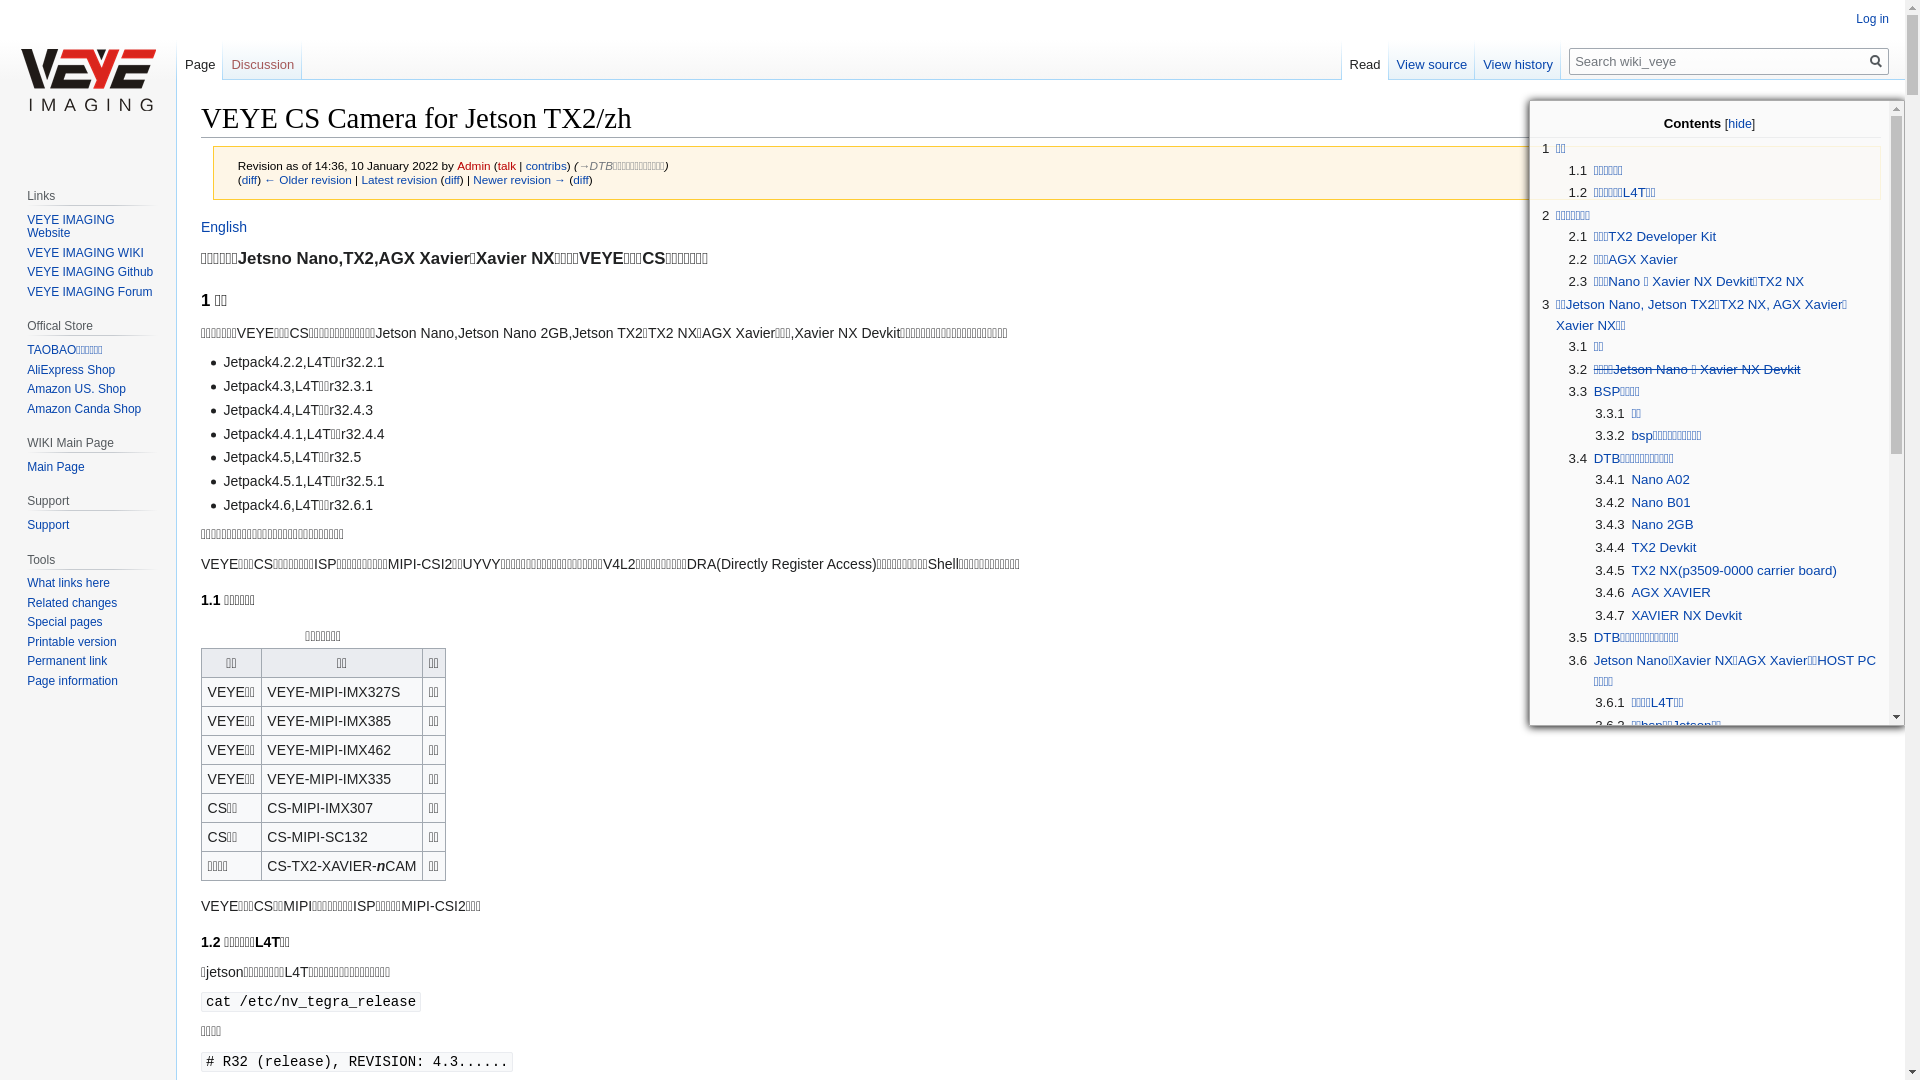 This screenshot has width=1920, height=1080. What do you see at coordinates (1653, 592) in the screenshot?
I see `3.4.6 AGX XAVIER` at bounding box center [1653, 592].